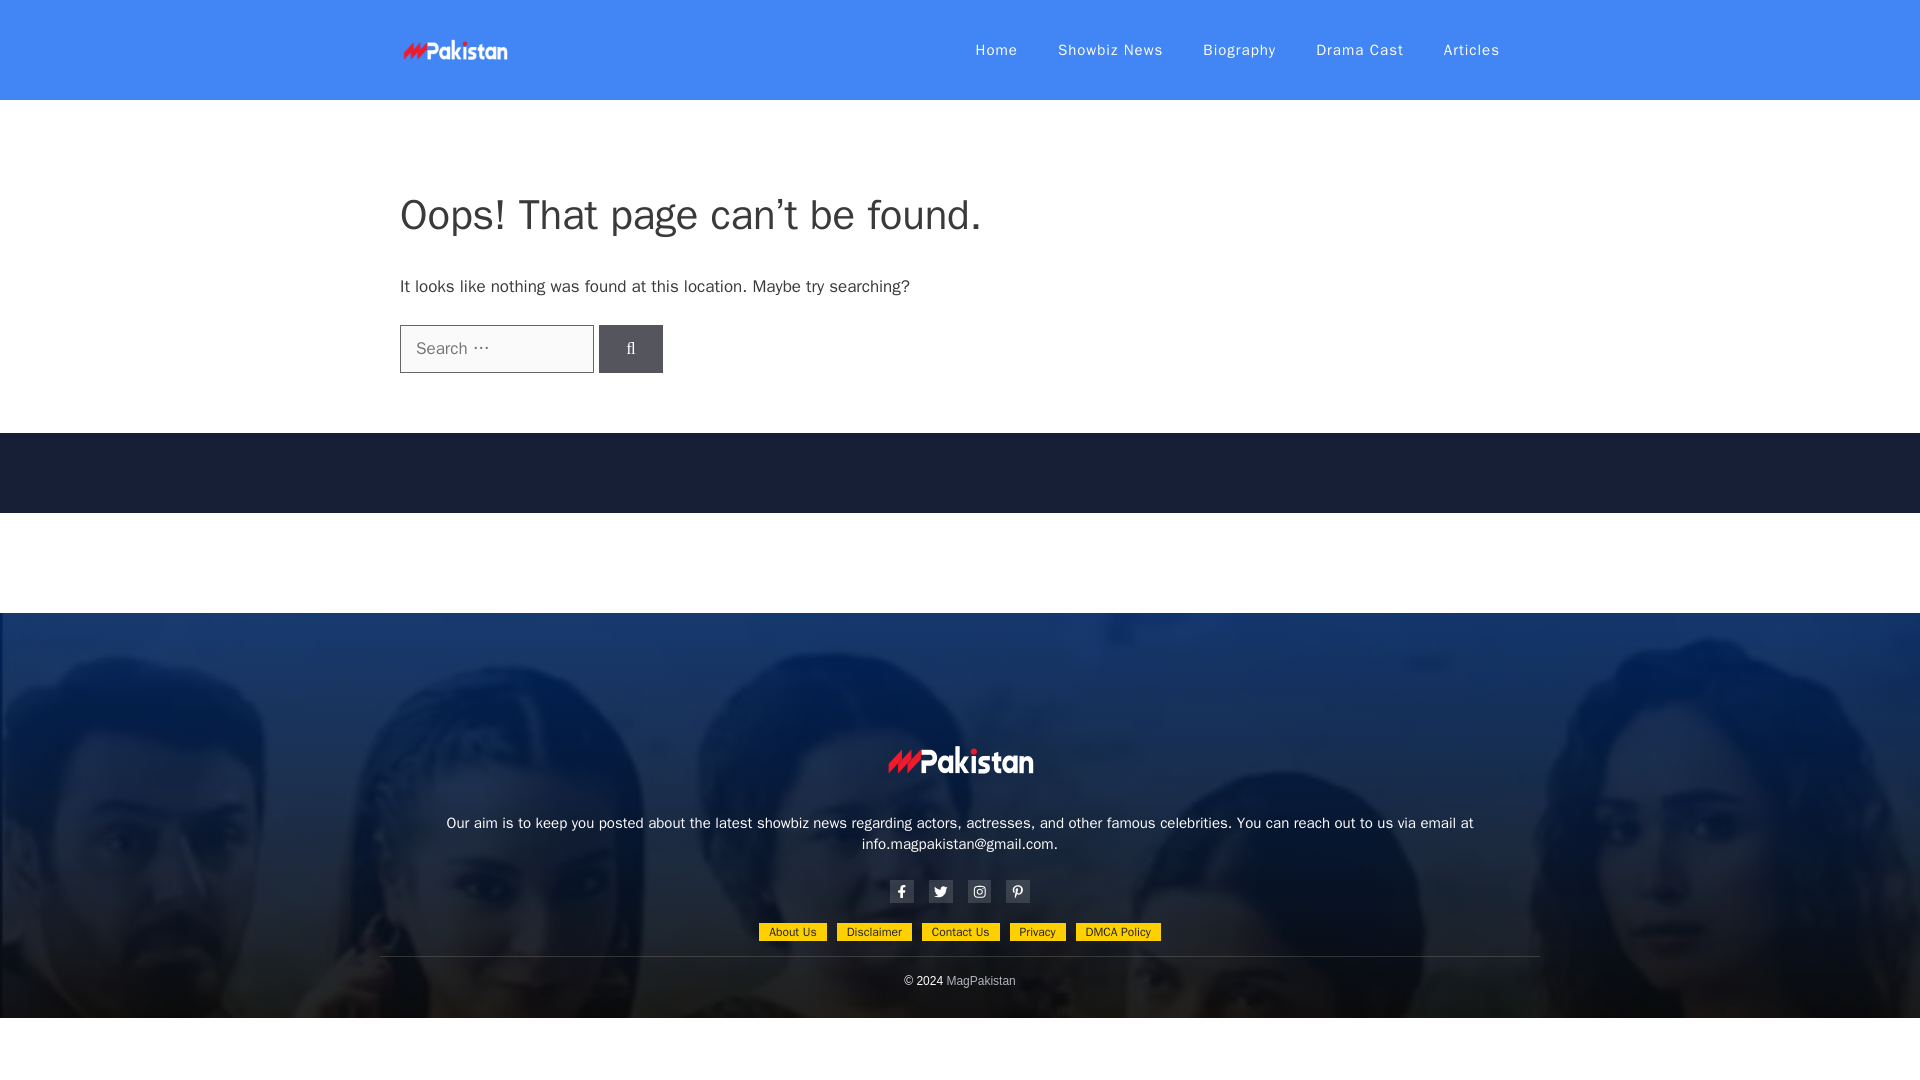  Describe the element at coordinates (1118, 932) in the screenshot. I see `DMCA Policy` at that location.